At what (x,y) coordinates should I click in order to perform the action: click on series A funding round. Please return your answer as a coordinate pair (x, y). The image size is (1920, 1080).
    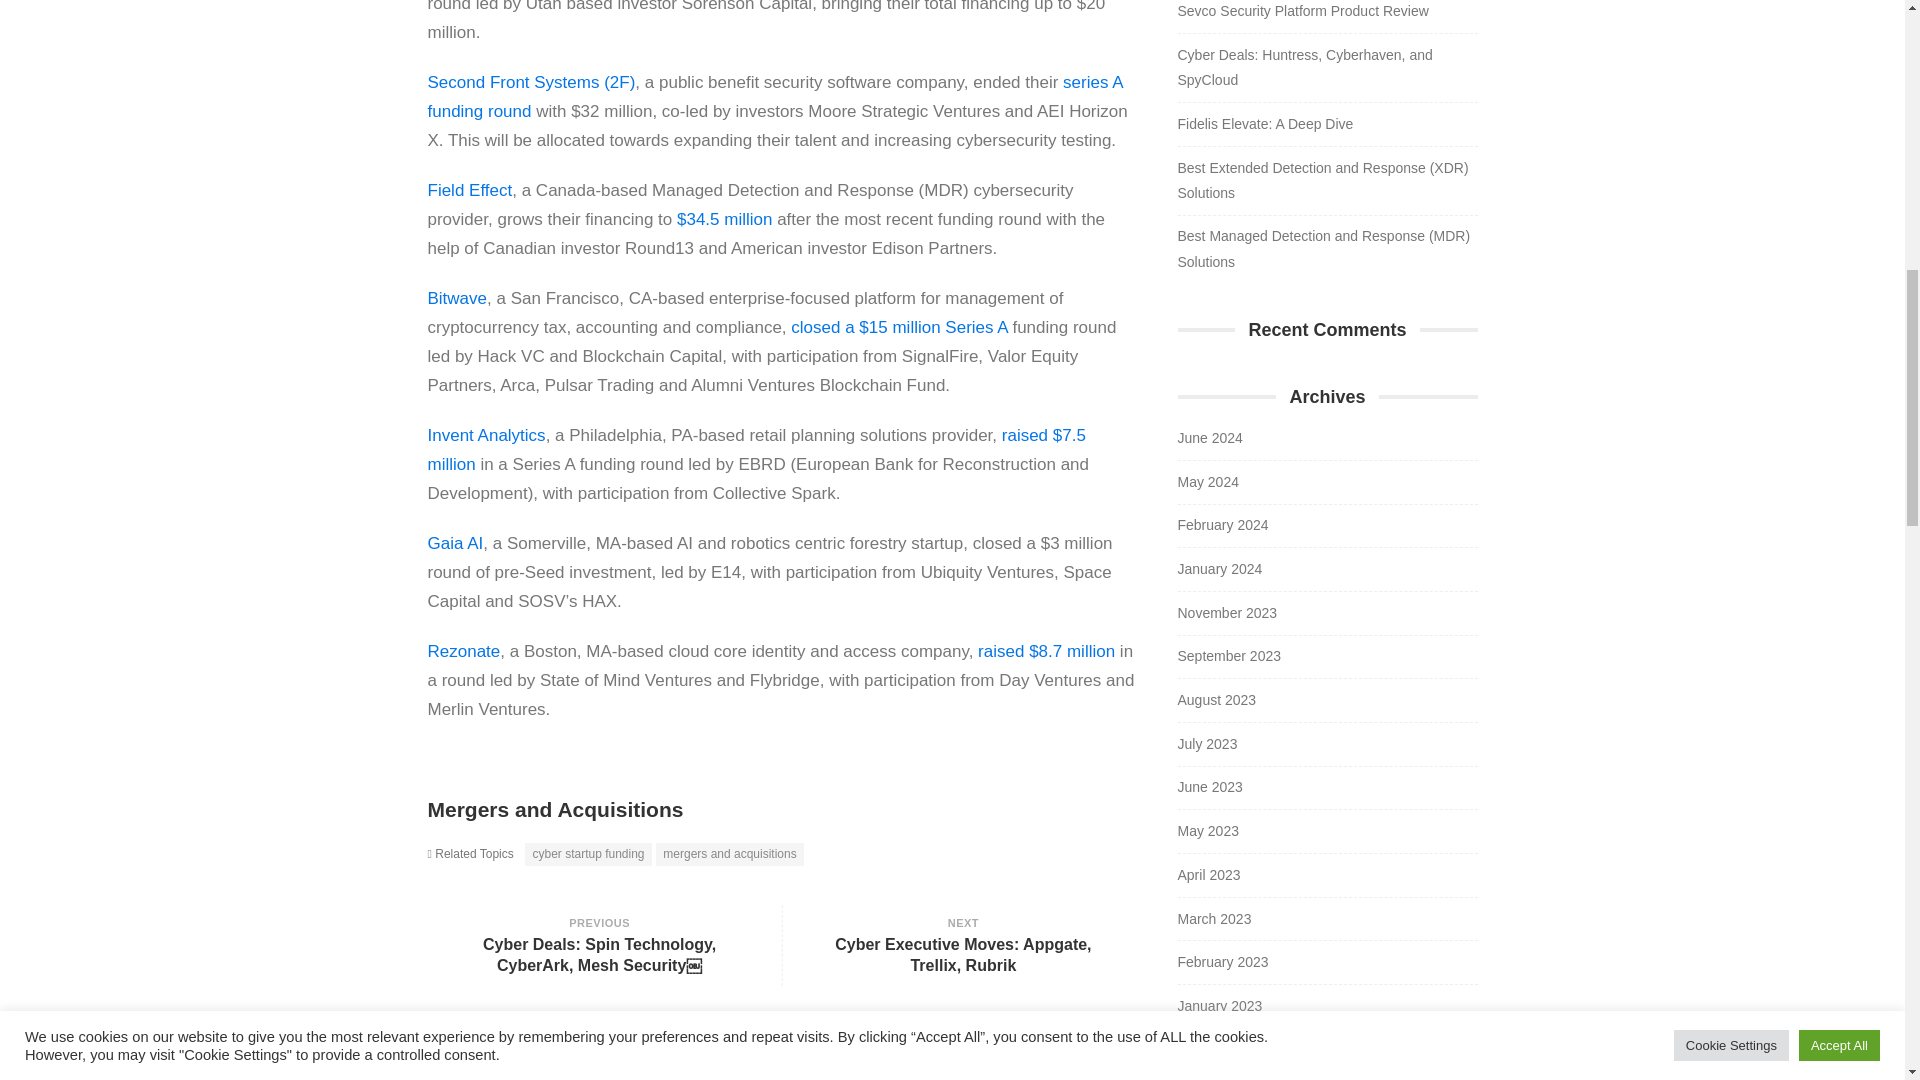
    Looking at the image, I should click on (776, 96).